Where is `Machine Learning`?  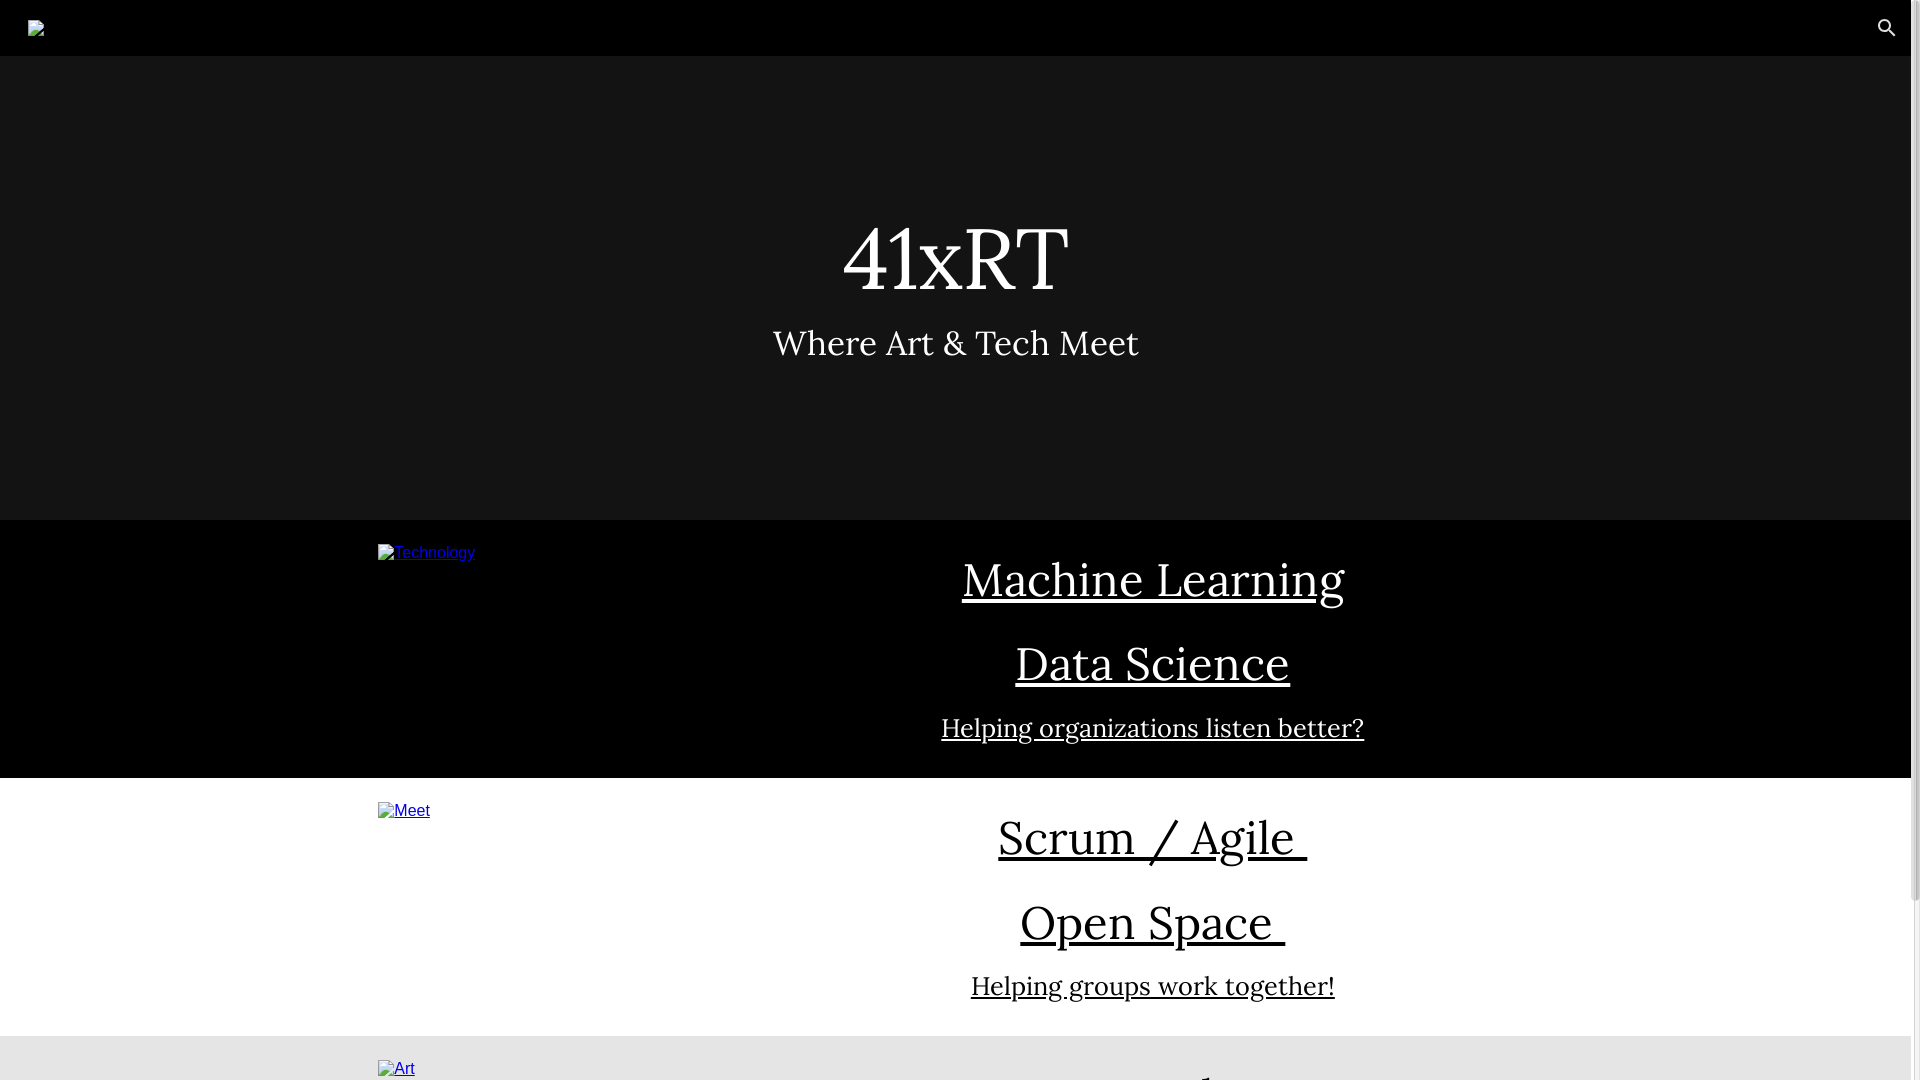
Machine Learning is located at coordinates (1153, 579).